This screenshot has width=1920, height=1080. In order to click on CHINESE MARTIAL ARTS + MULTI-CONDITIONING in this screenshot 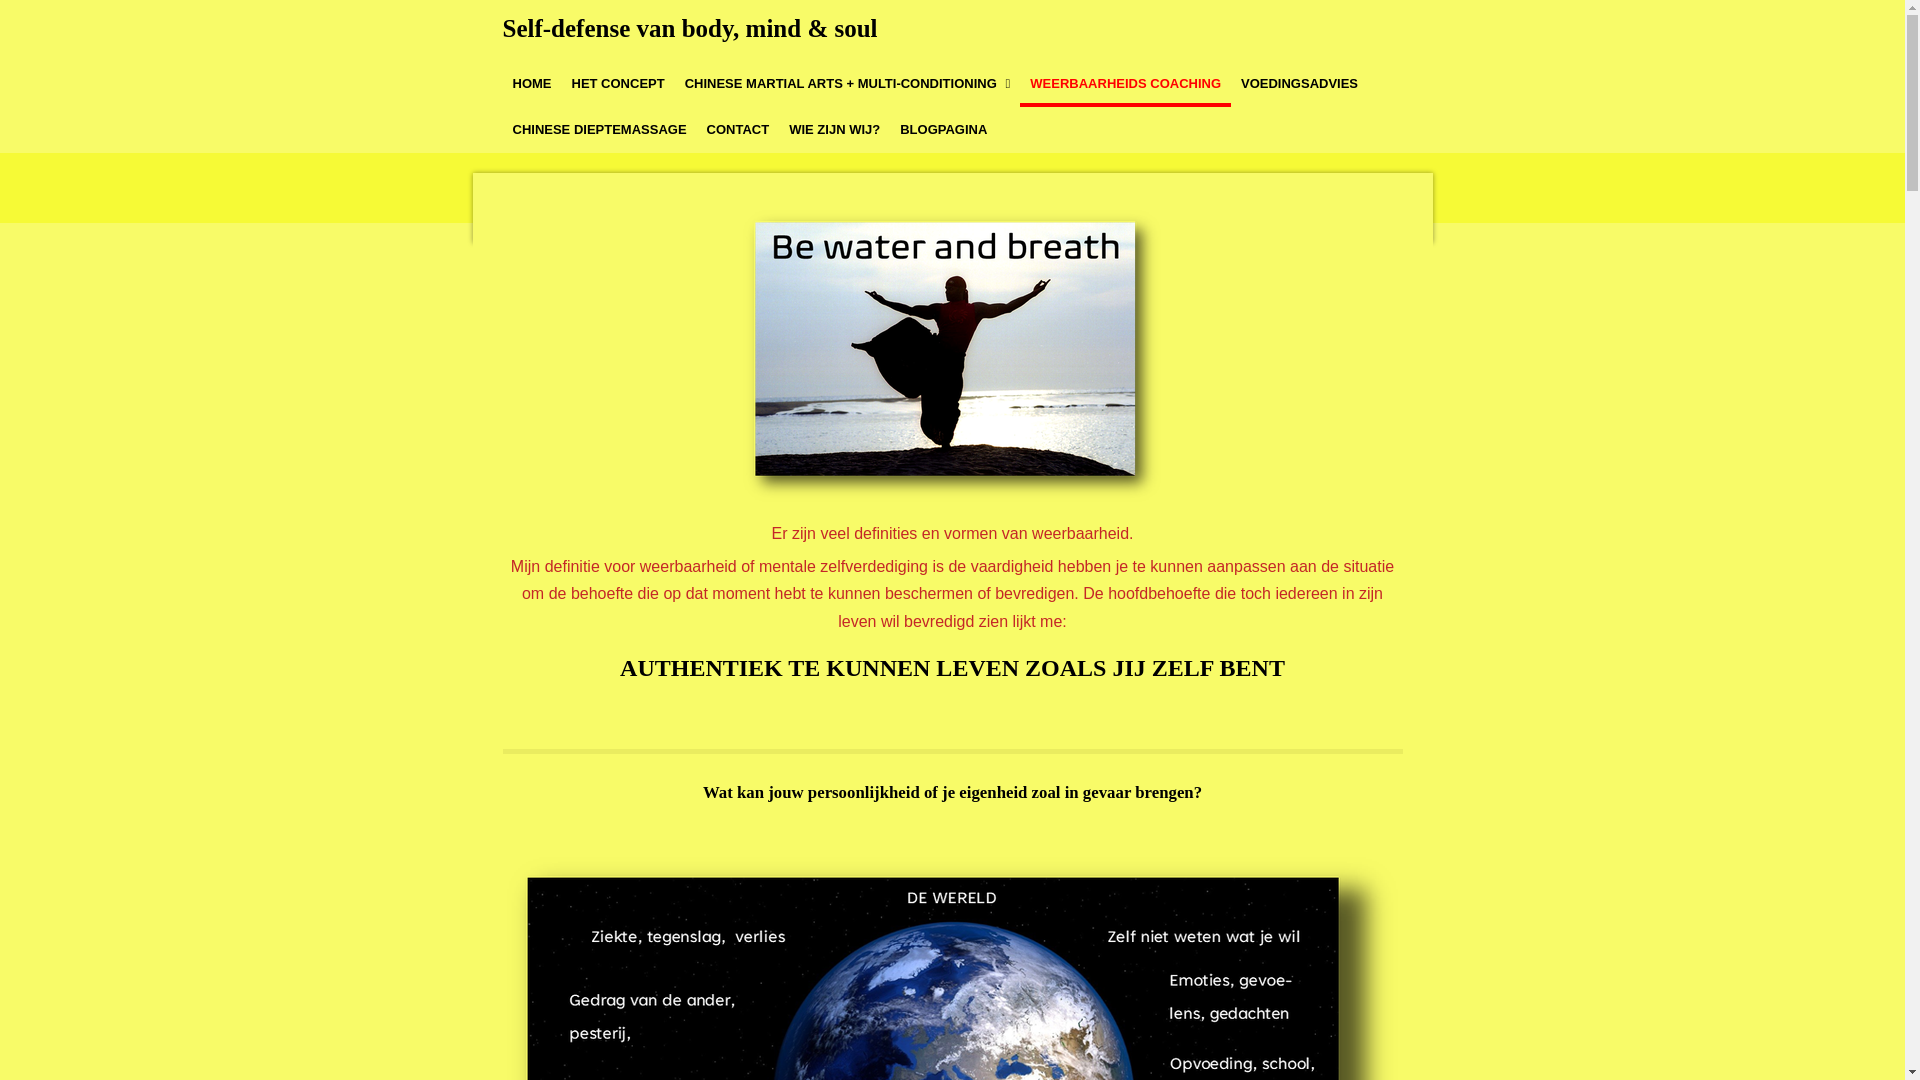, I will do `click(848, 84)`.